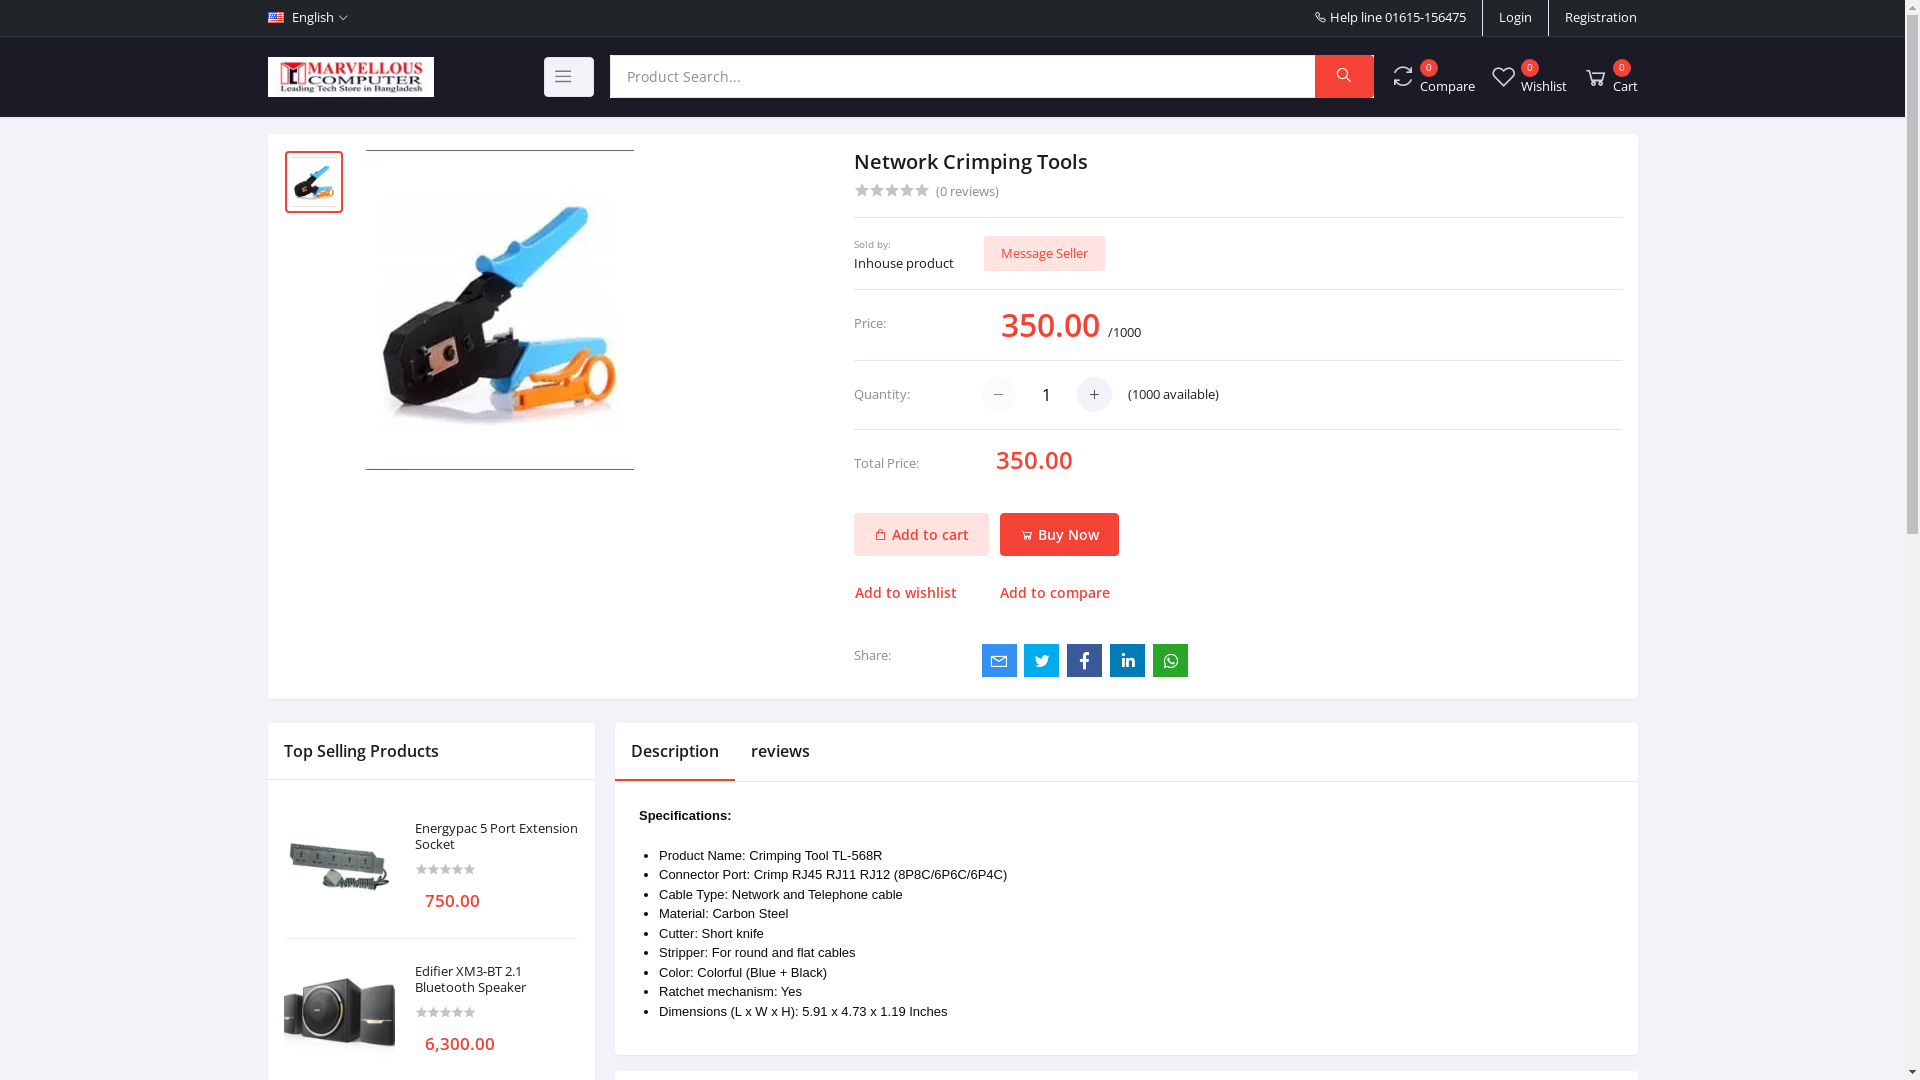  I want to click on English, so click(308, 18).